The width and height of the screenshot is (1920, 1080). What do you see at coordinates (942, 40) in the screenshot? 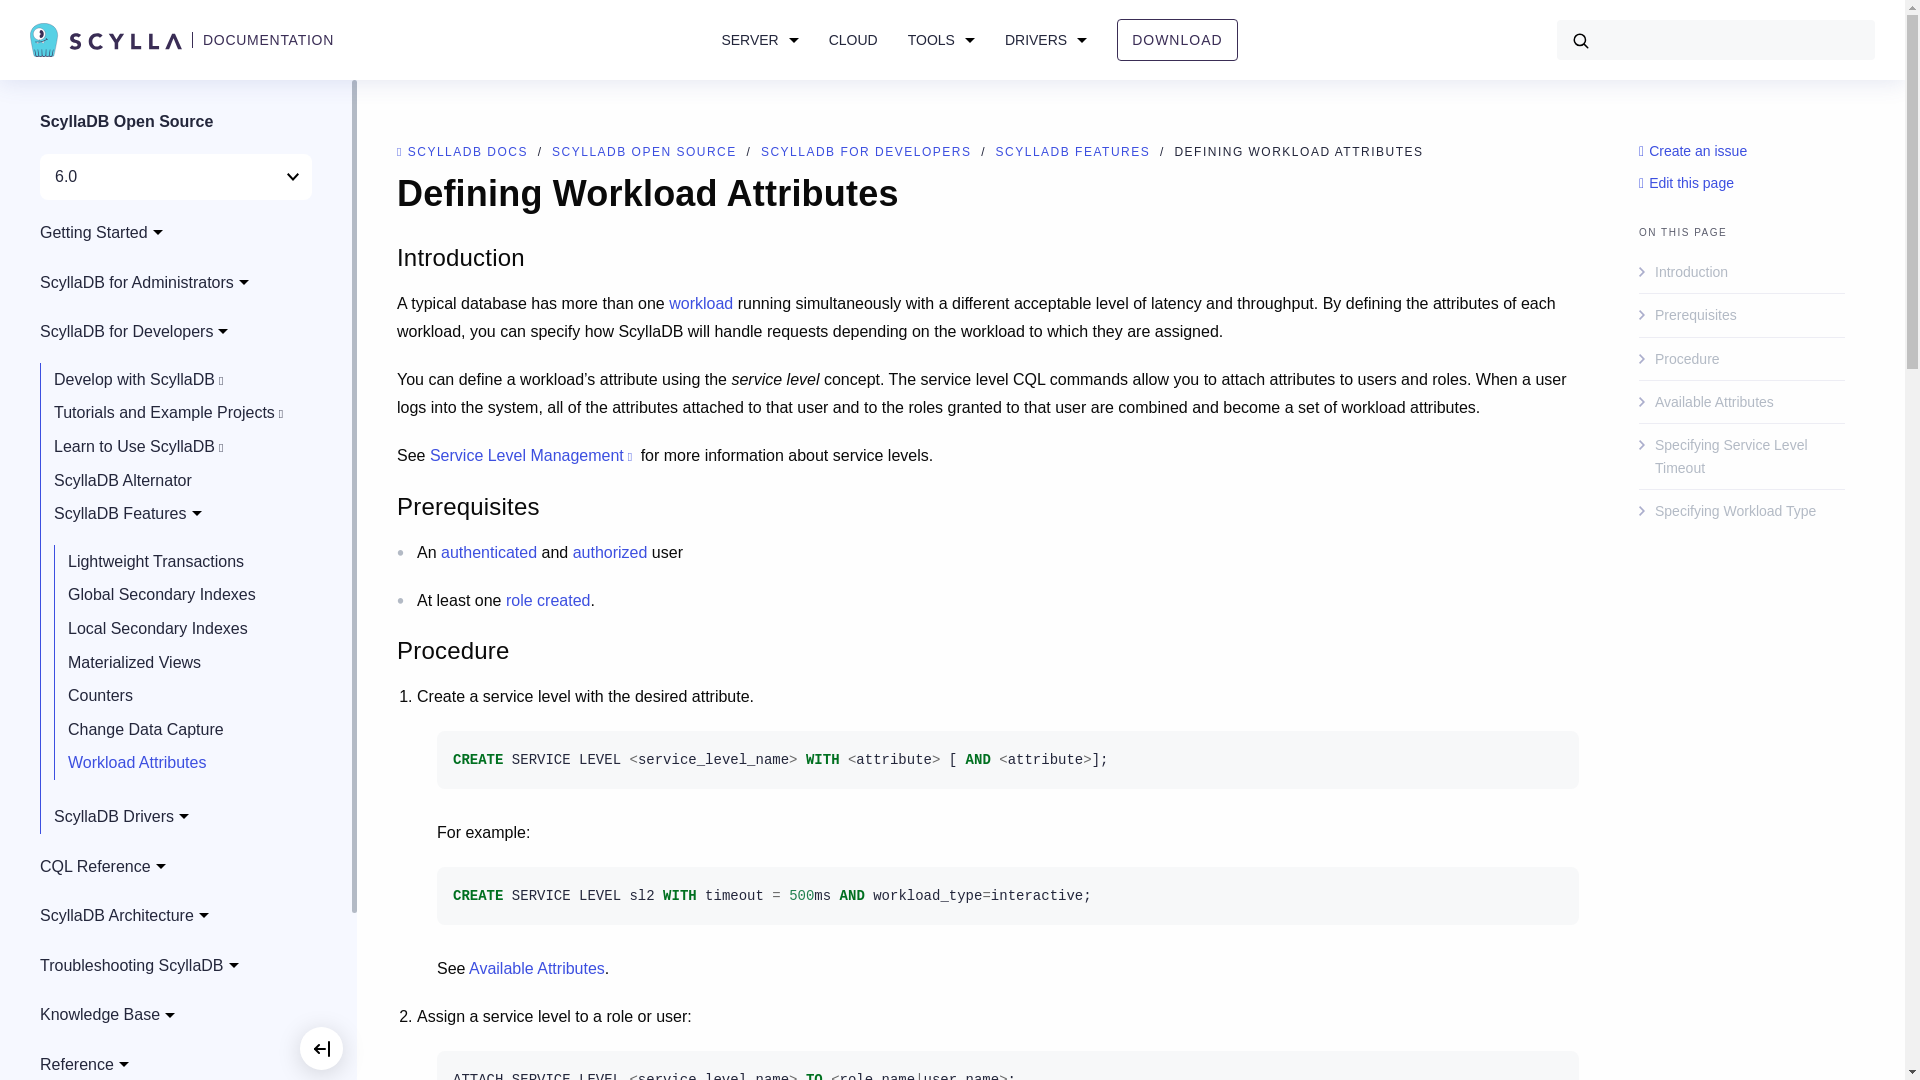
I see `TOOLS` at bounding box center [942, 40].